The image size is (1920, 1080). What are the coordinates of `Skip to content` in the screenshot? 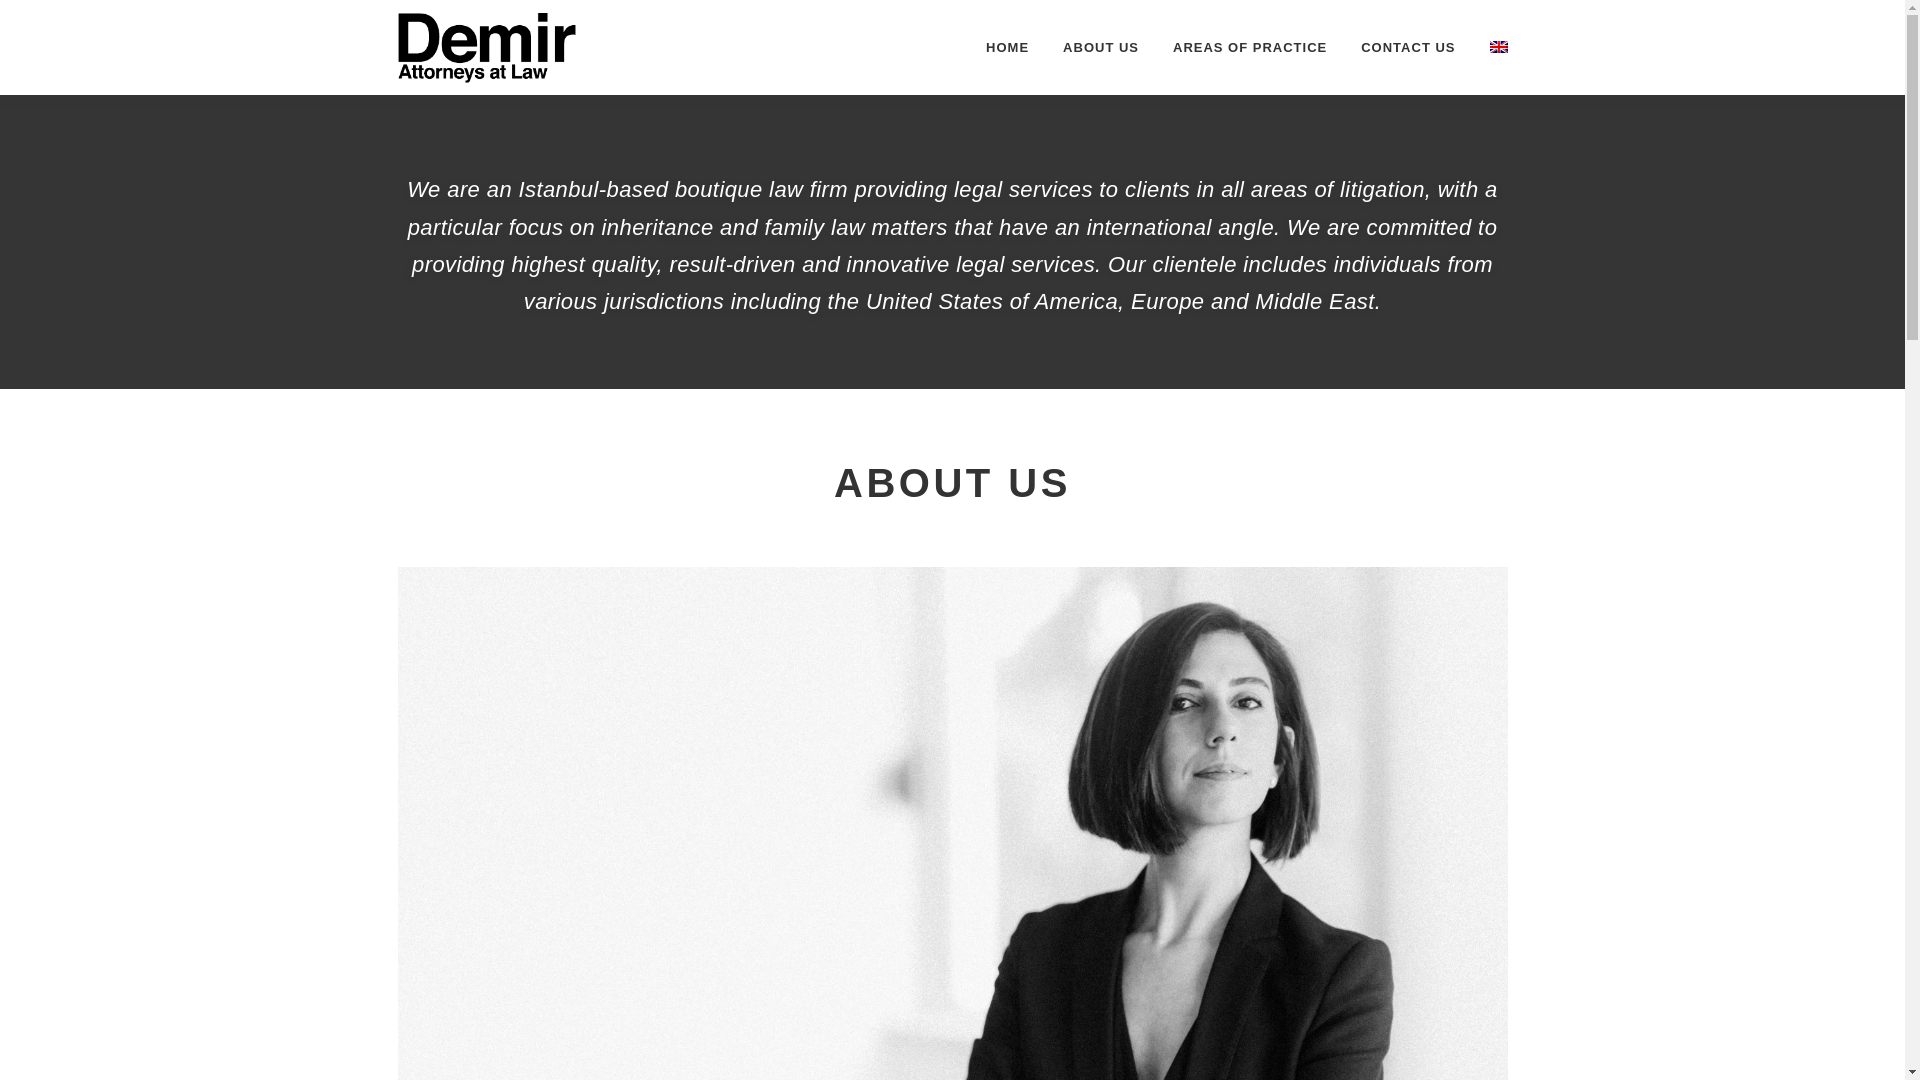 It's located at (46, 12).